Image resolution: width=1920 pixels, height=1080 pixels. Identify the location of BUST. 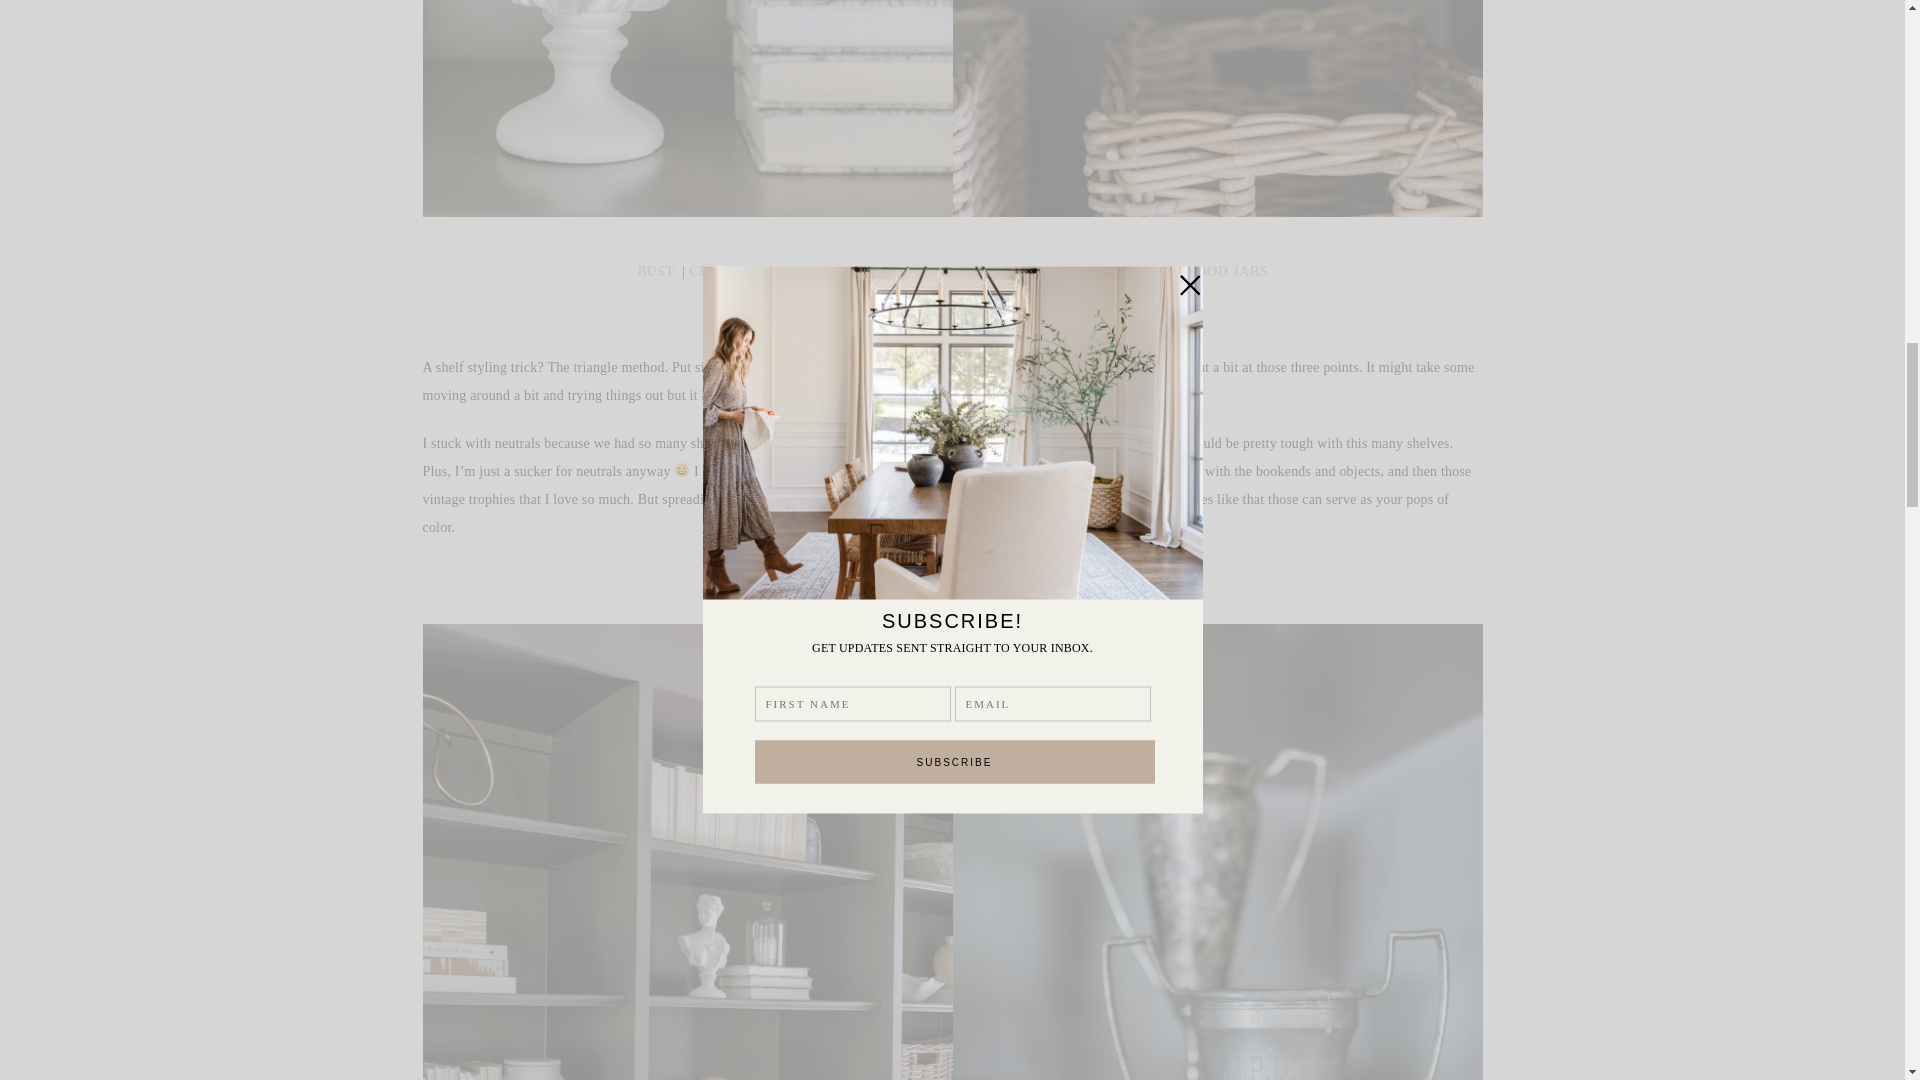
(655, 270).